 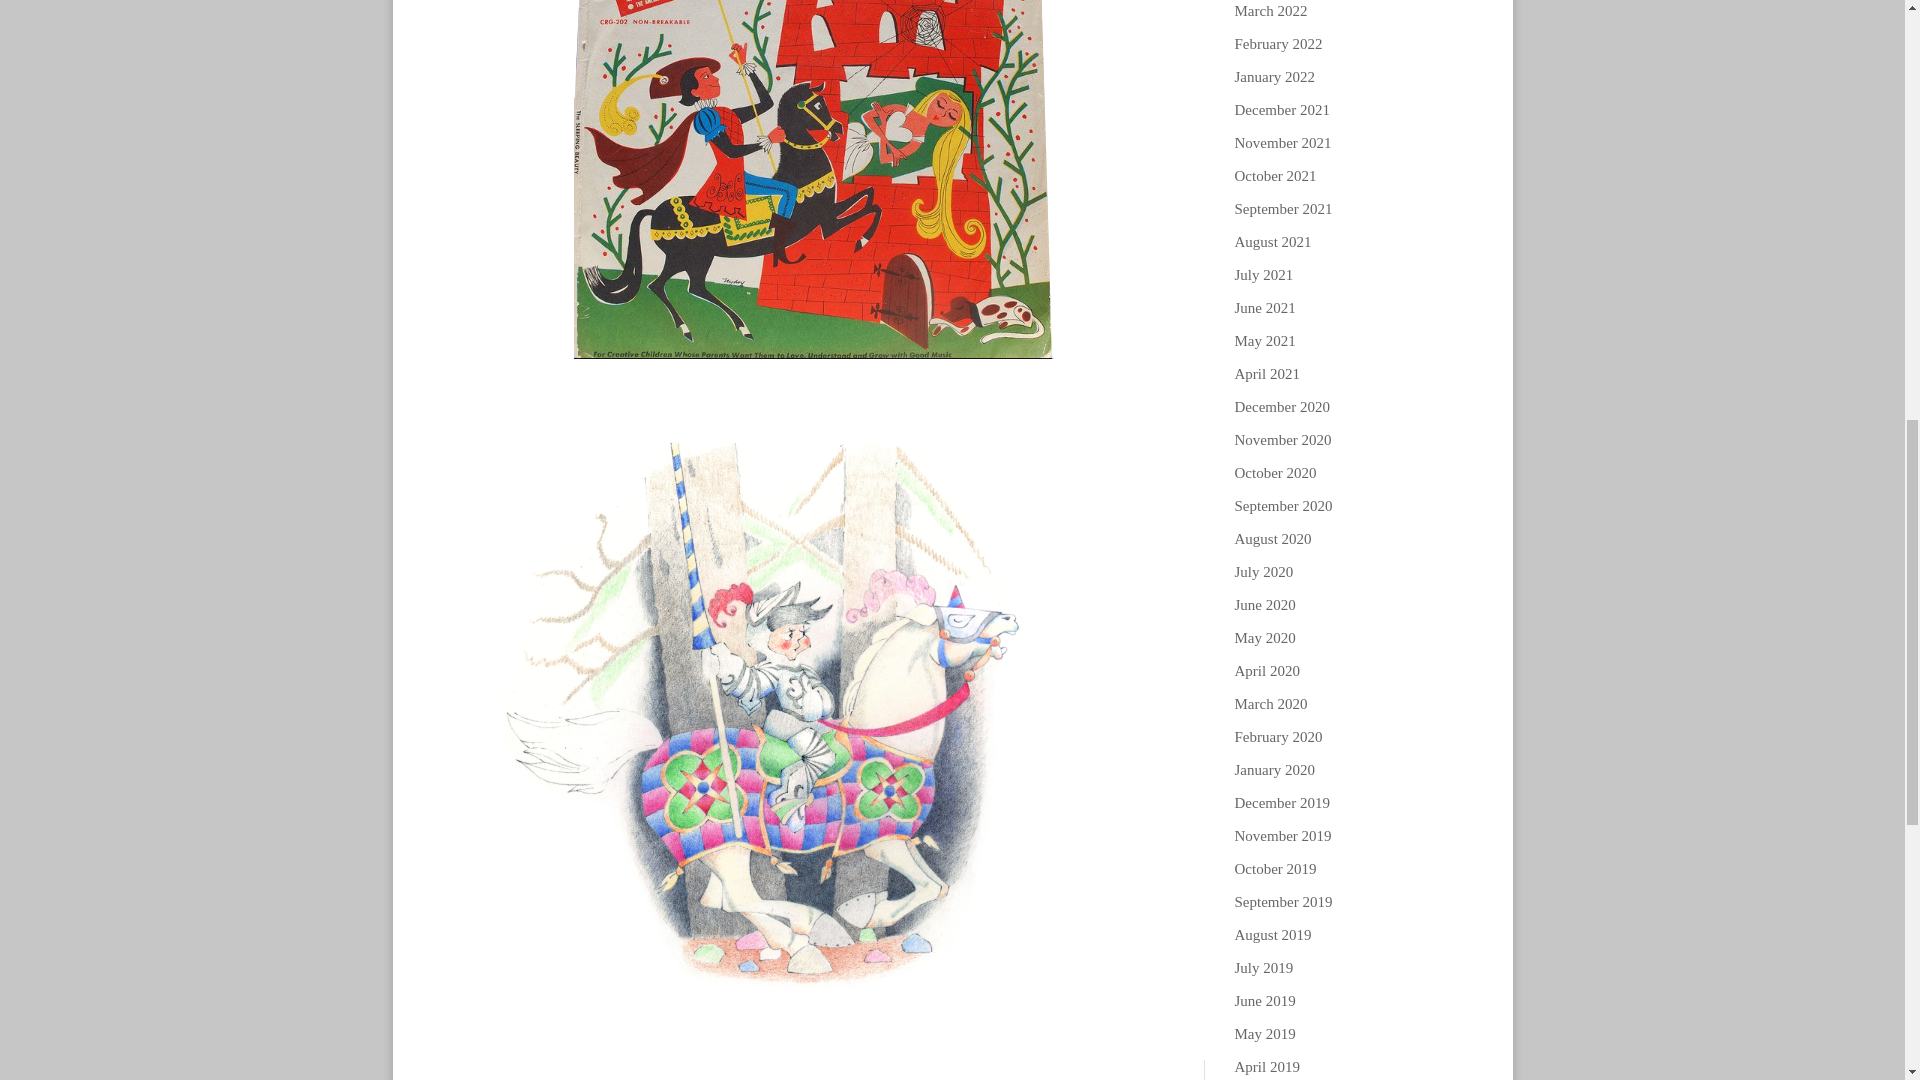 What do you see at coordinates (1272, 242) in the screenshot?
I see `August 2021` at bounding box center [1272, 242].